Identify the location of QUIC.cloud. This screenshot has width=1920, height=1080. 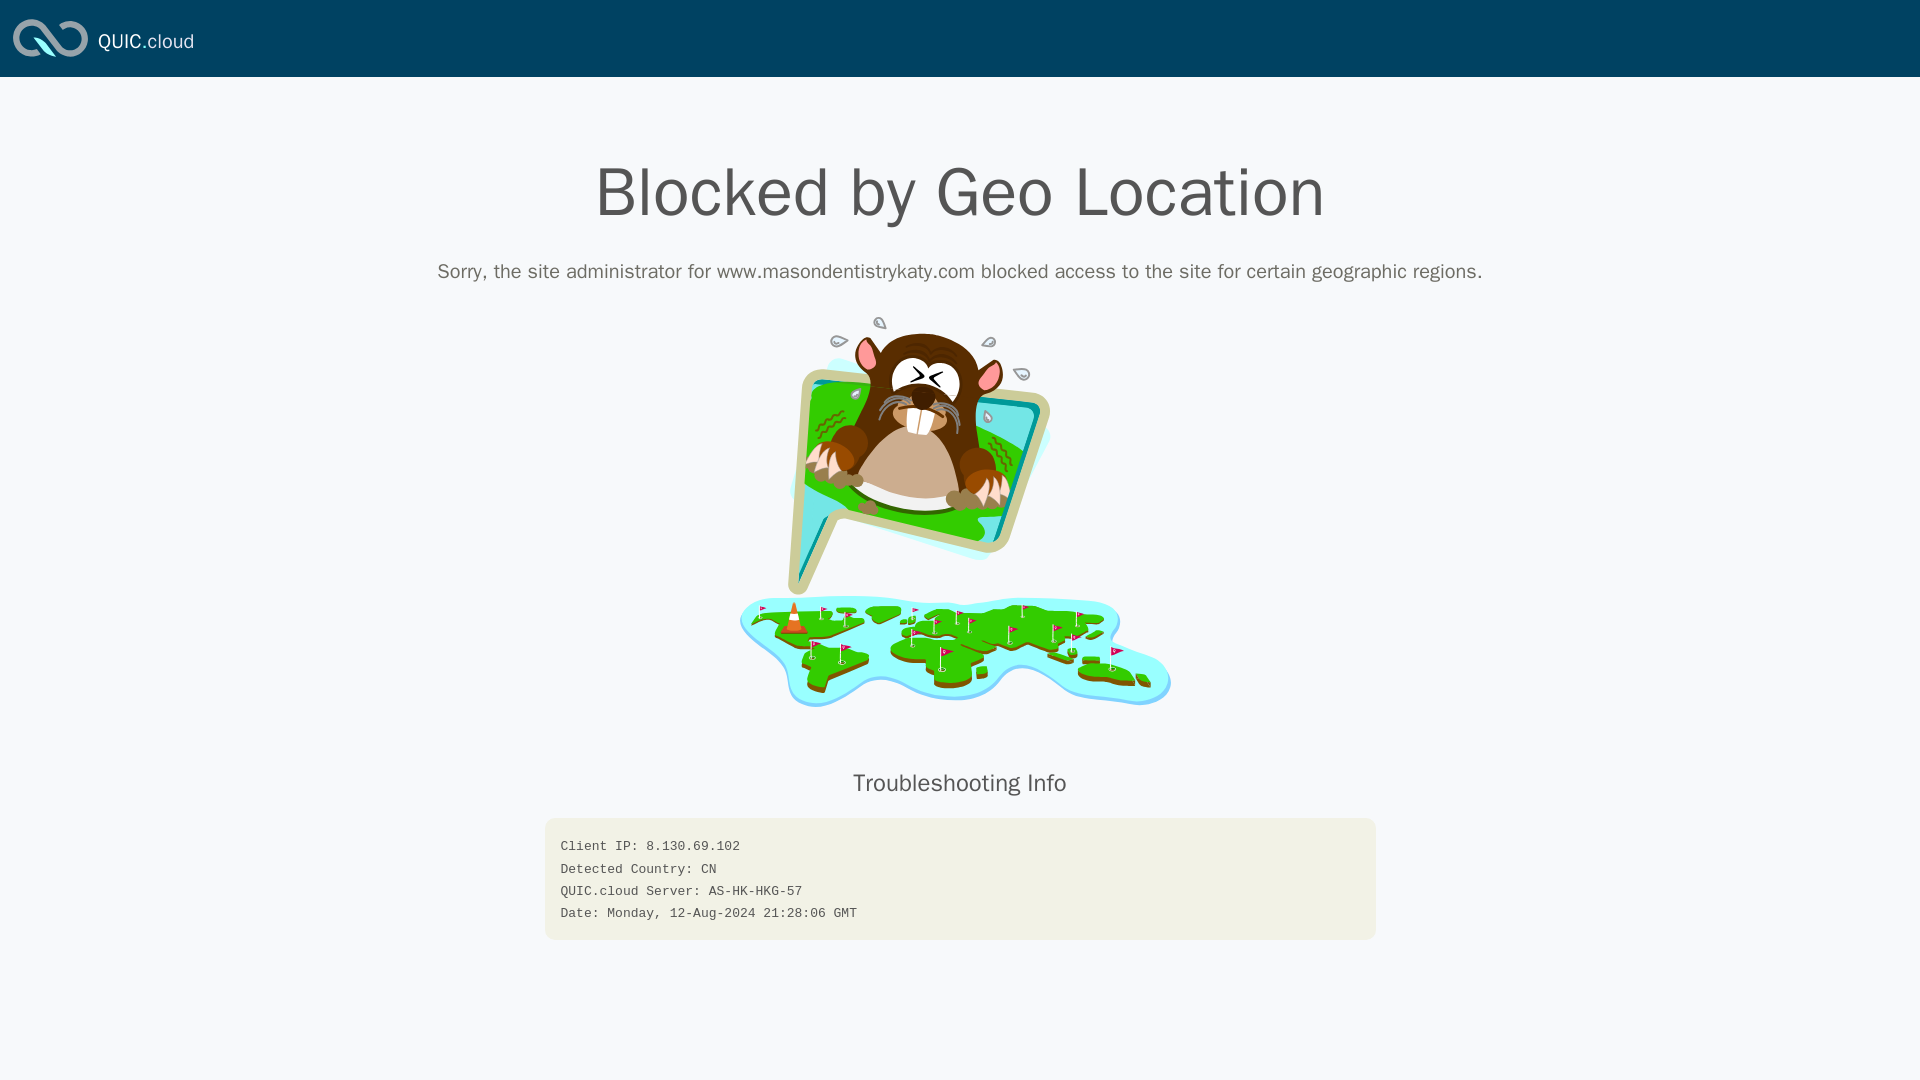
(145, 42).